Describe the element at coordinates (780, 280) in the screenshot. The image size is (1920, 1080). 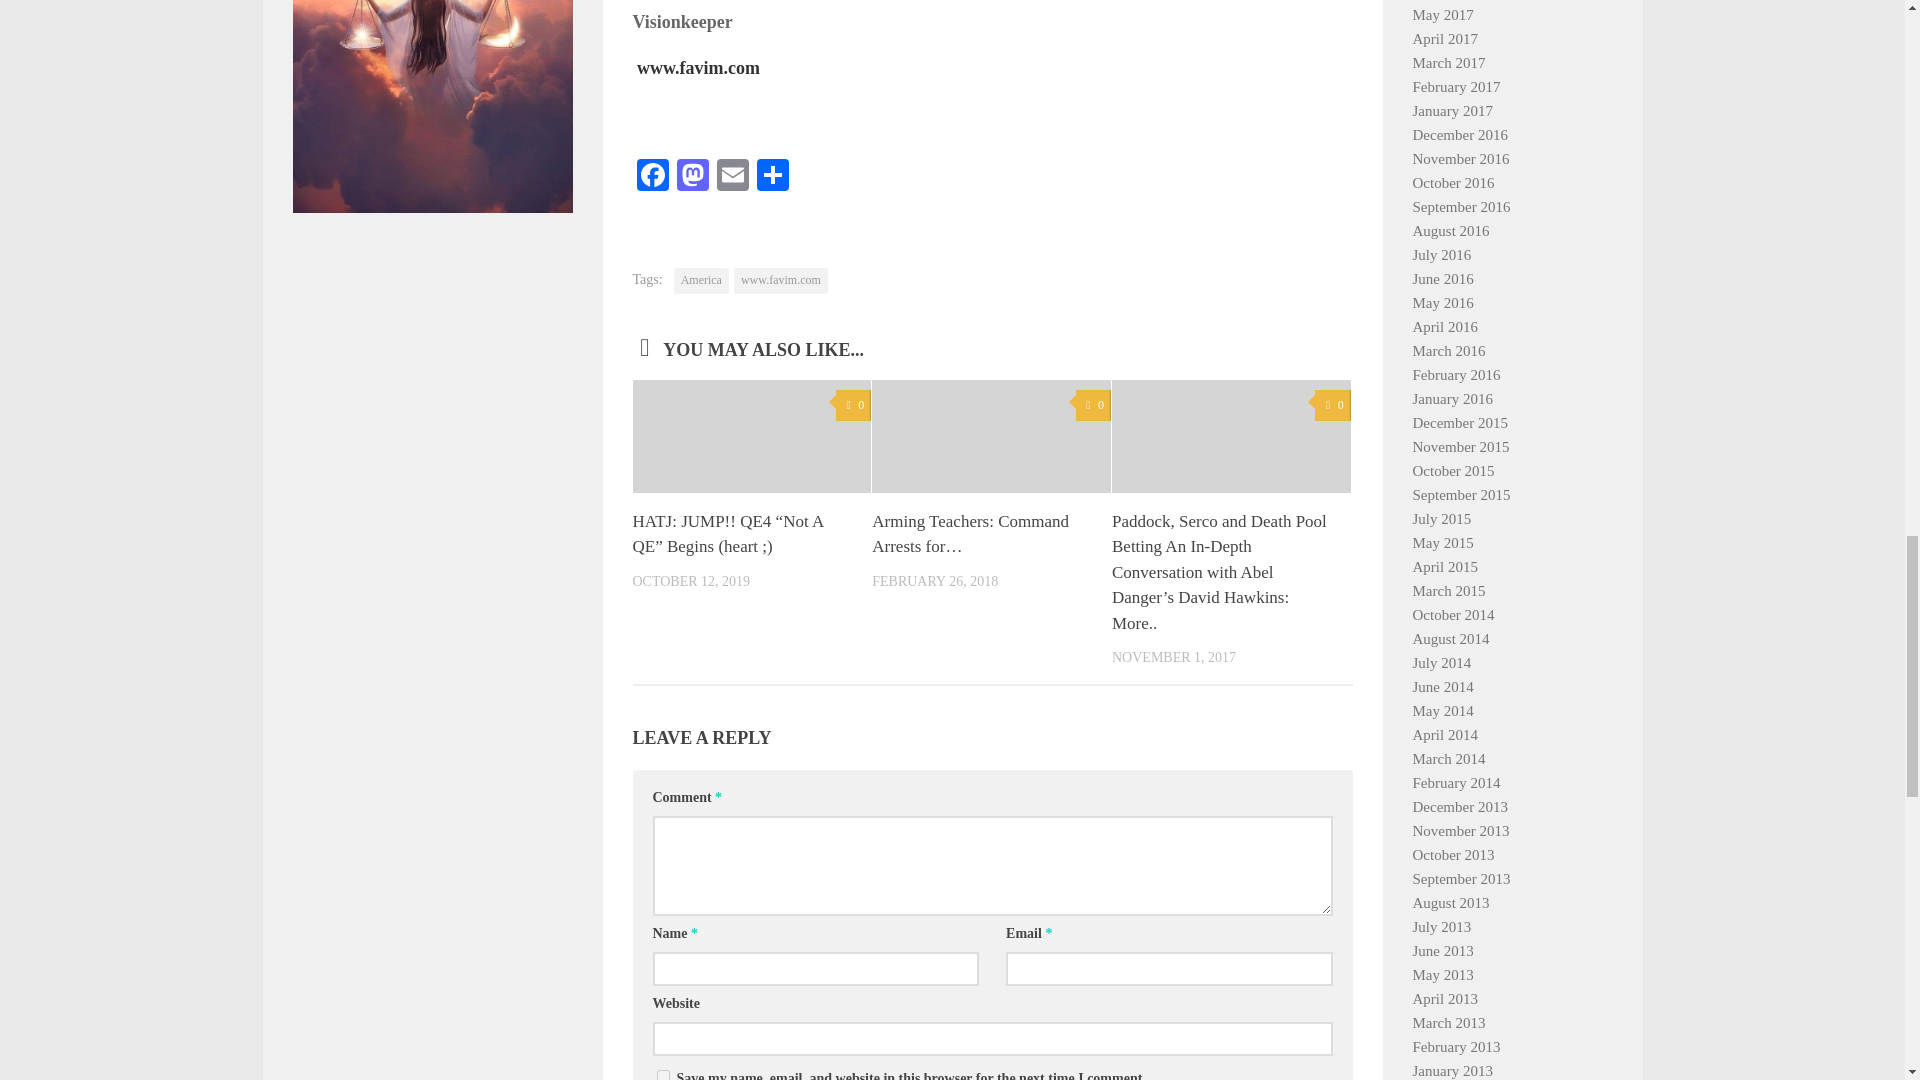
I see `www.favim.com` at that location.